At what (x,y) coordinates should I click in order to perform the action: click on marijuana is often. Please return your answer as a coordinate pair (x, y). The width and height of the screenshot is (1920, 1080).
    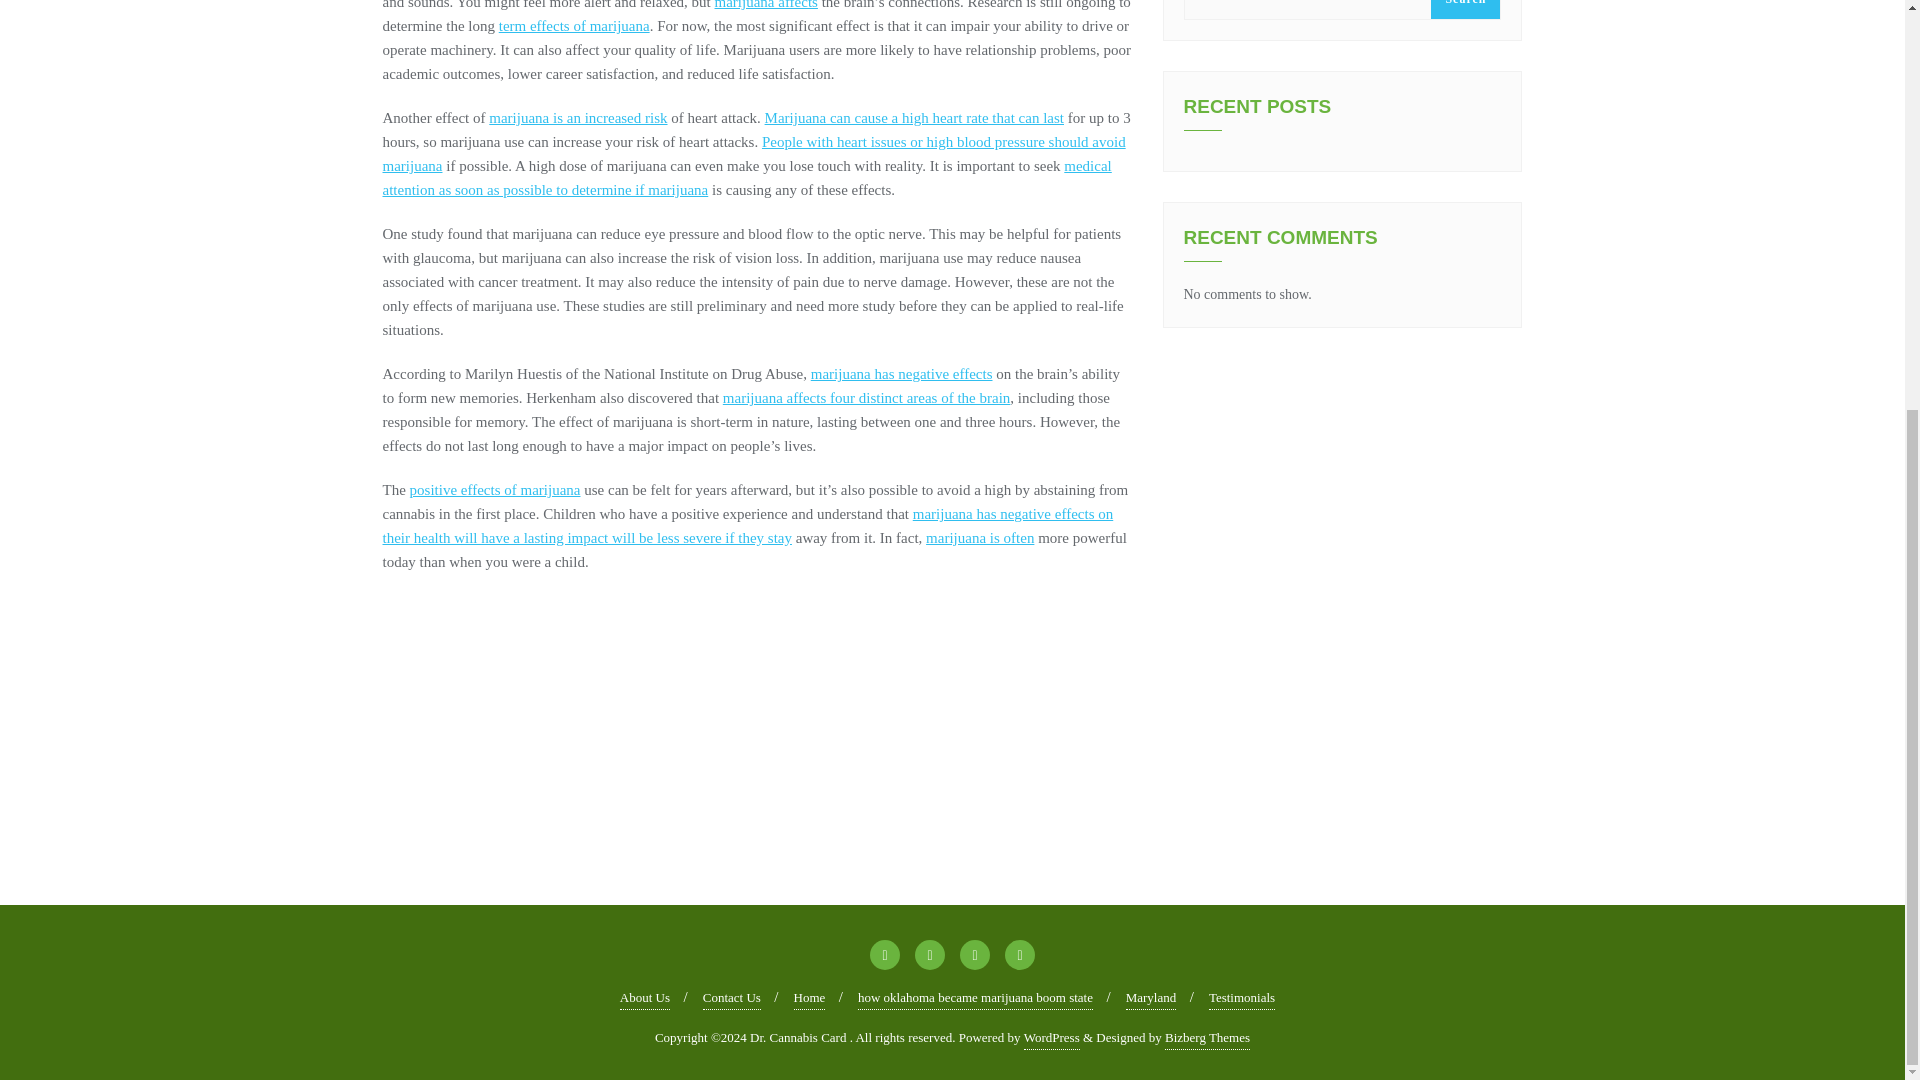
    Looking at the image, I should click on (980, 538).